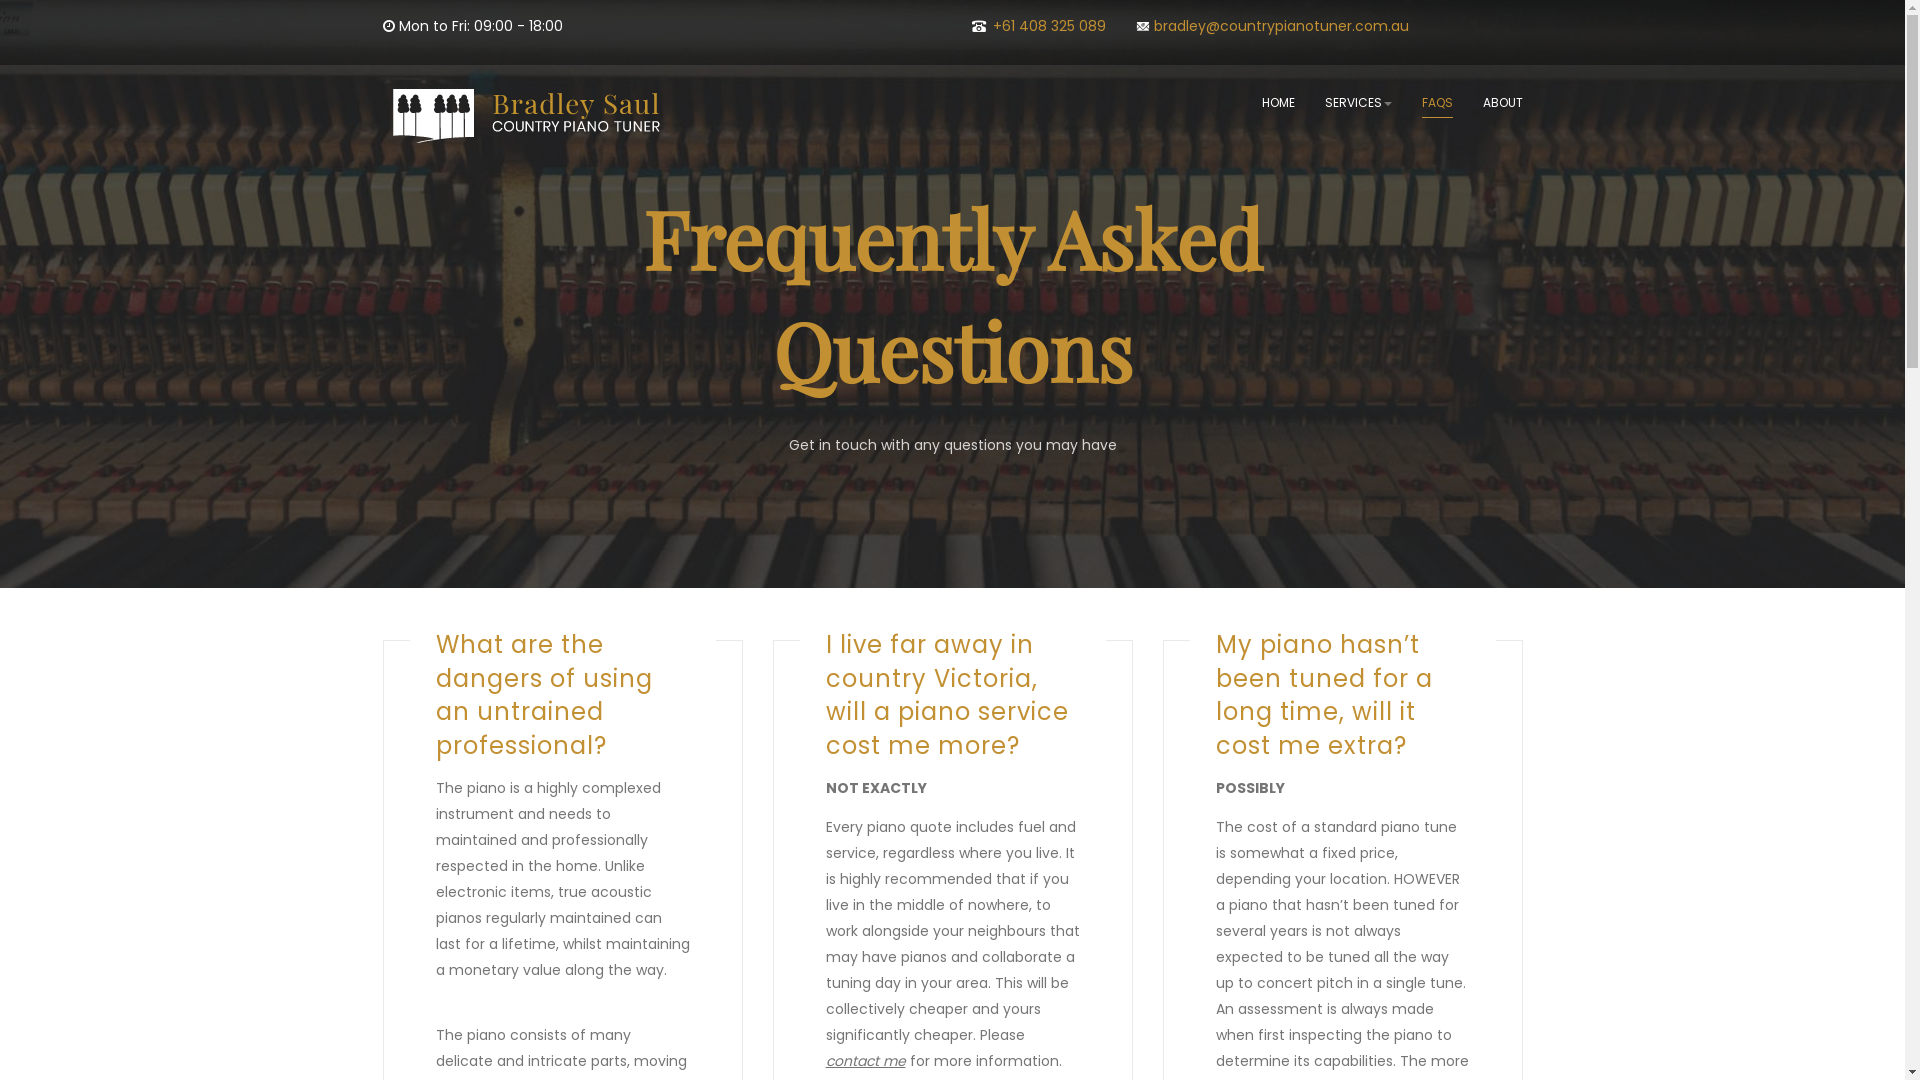  Describe the element at coordinates (1438, 102) in the screenshot. I see `FAQS` at that location.